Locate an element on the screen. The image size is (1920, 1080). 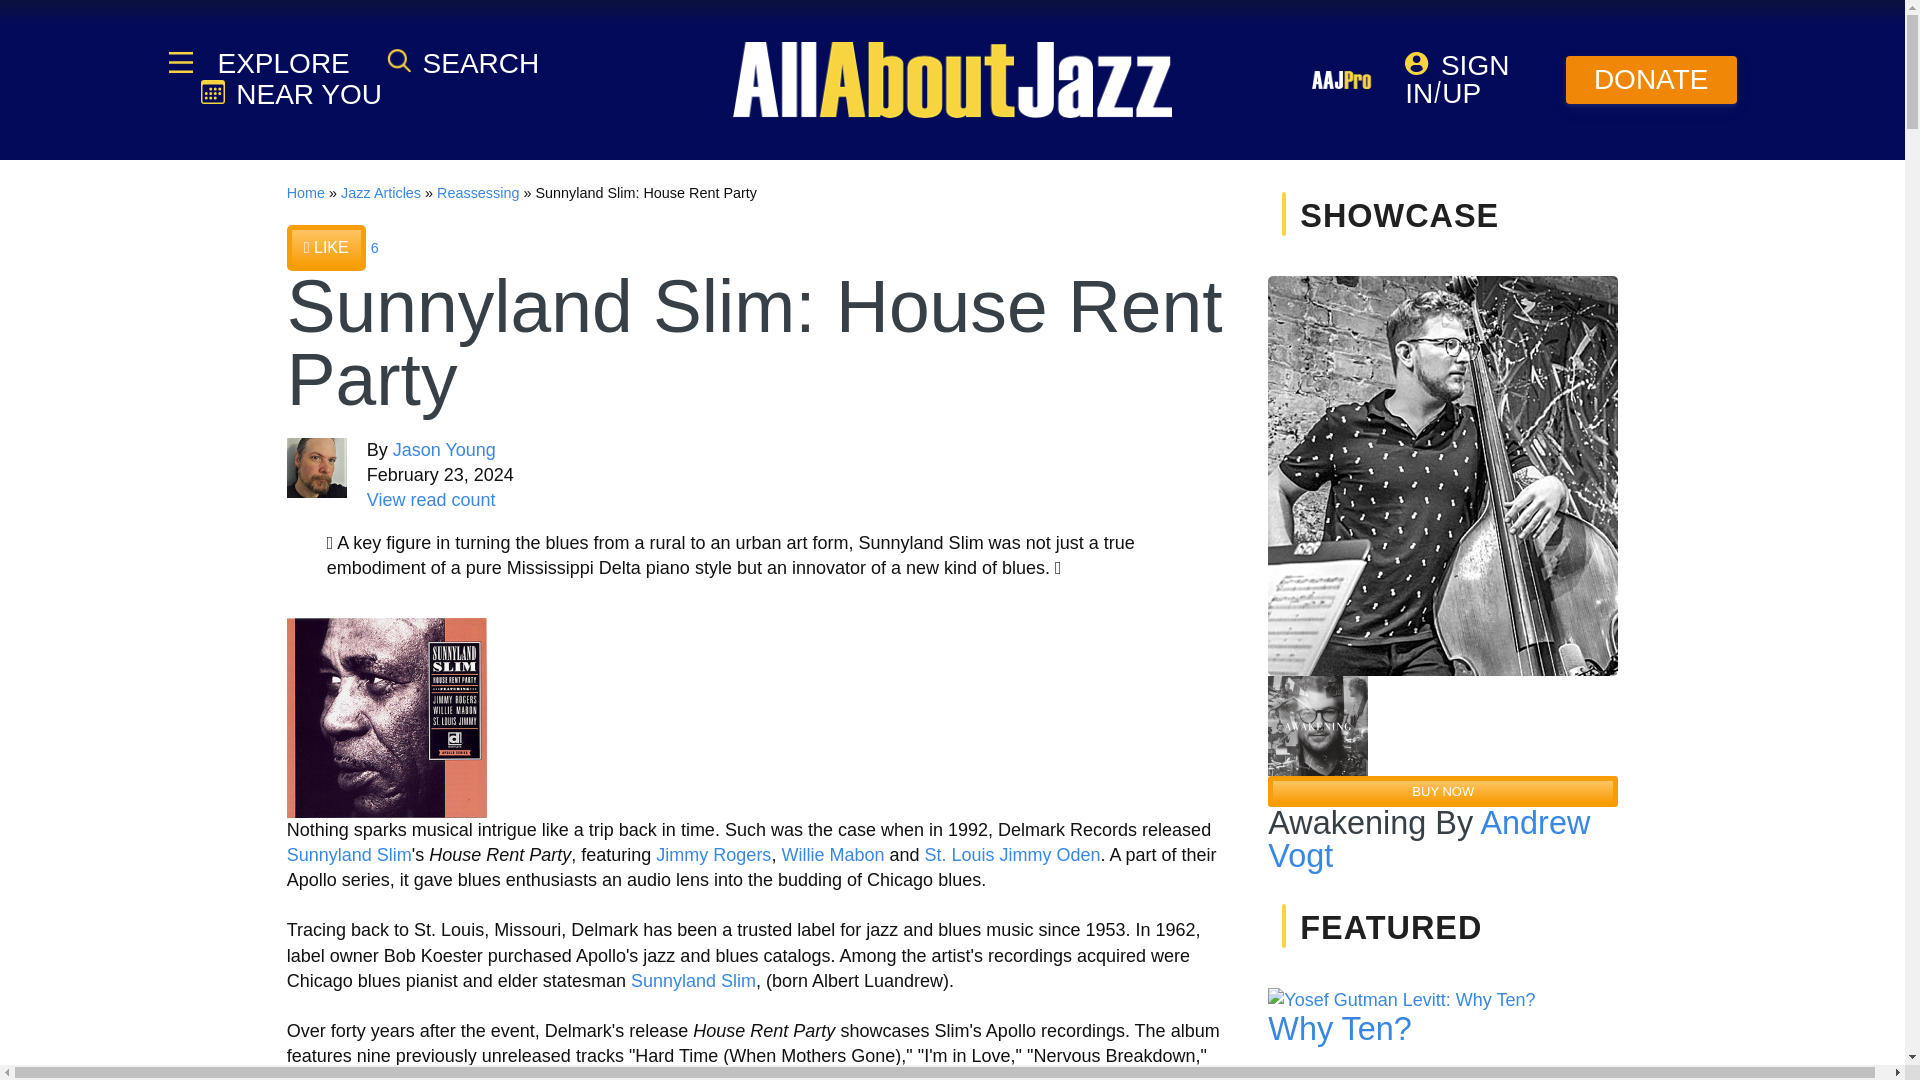
SEARCH is located at coordinates (463, 62).